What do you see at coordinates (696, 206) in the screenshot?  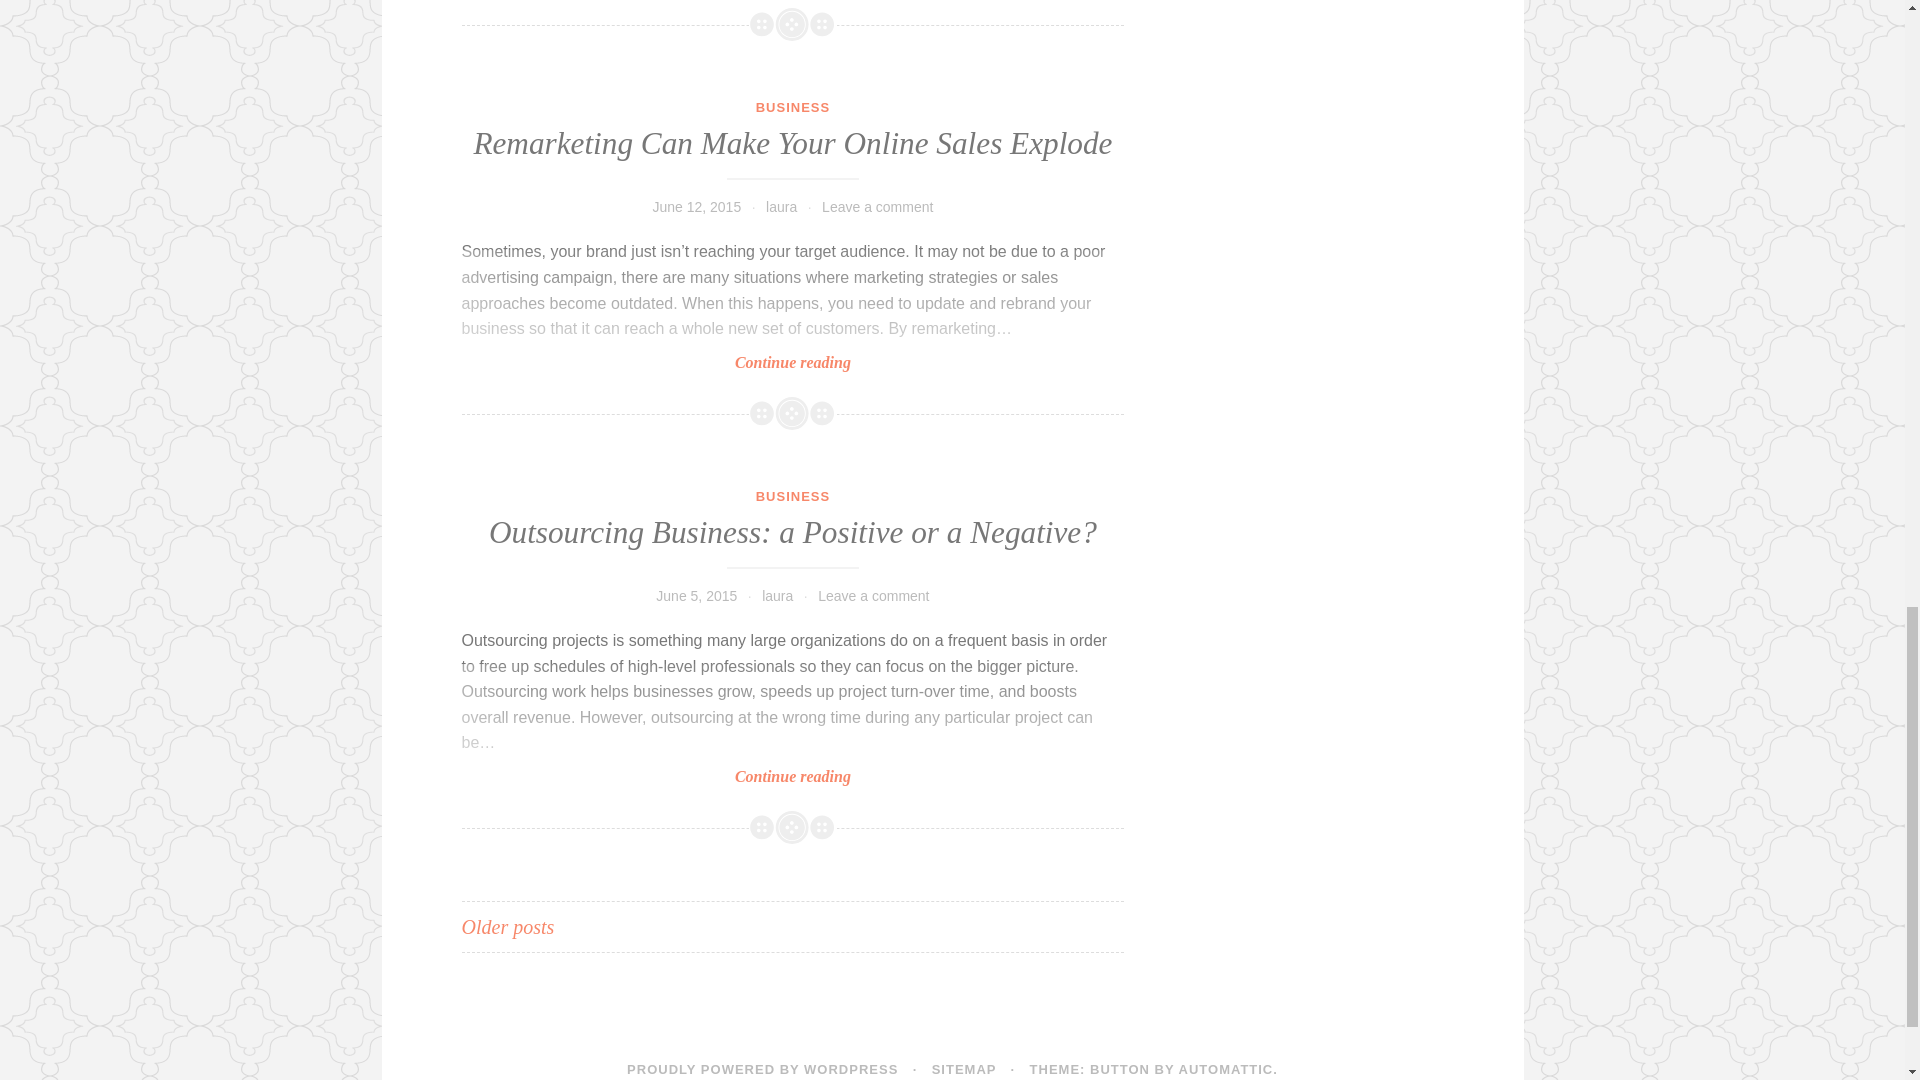 I see `June 12, 2015` at bounding box center [696, 206].